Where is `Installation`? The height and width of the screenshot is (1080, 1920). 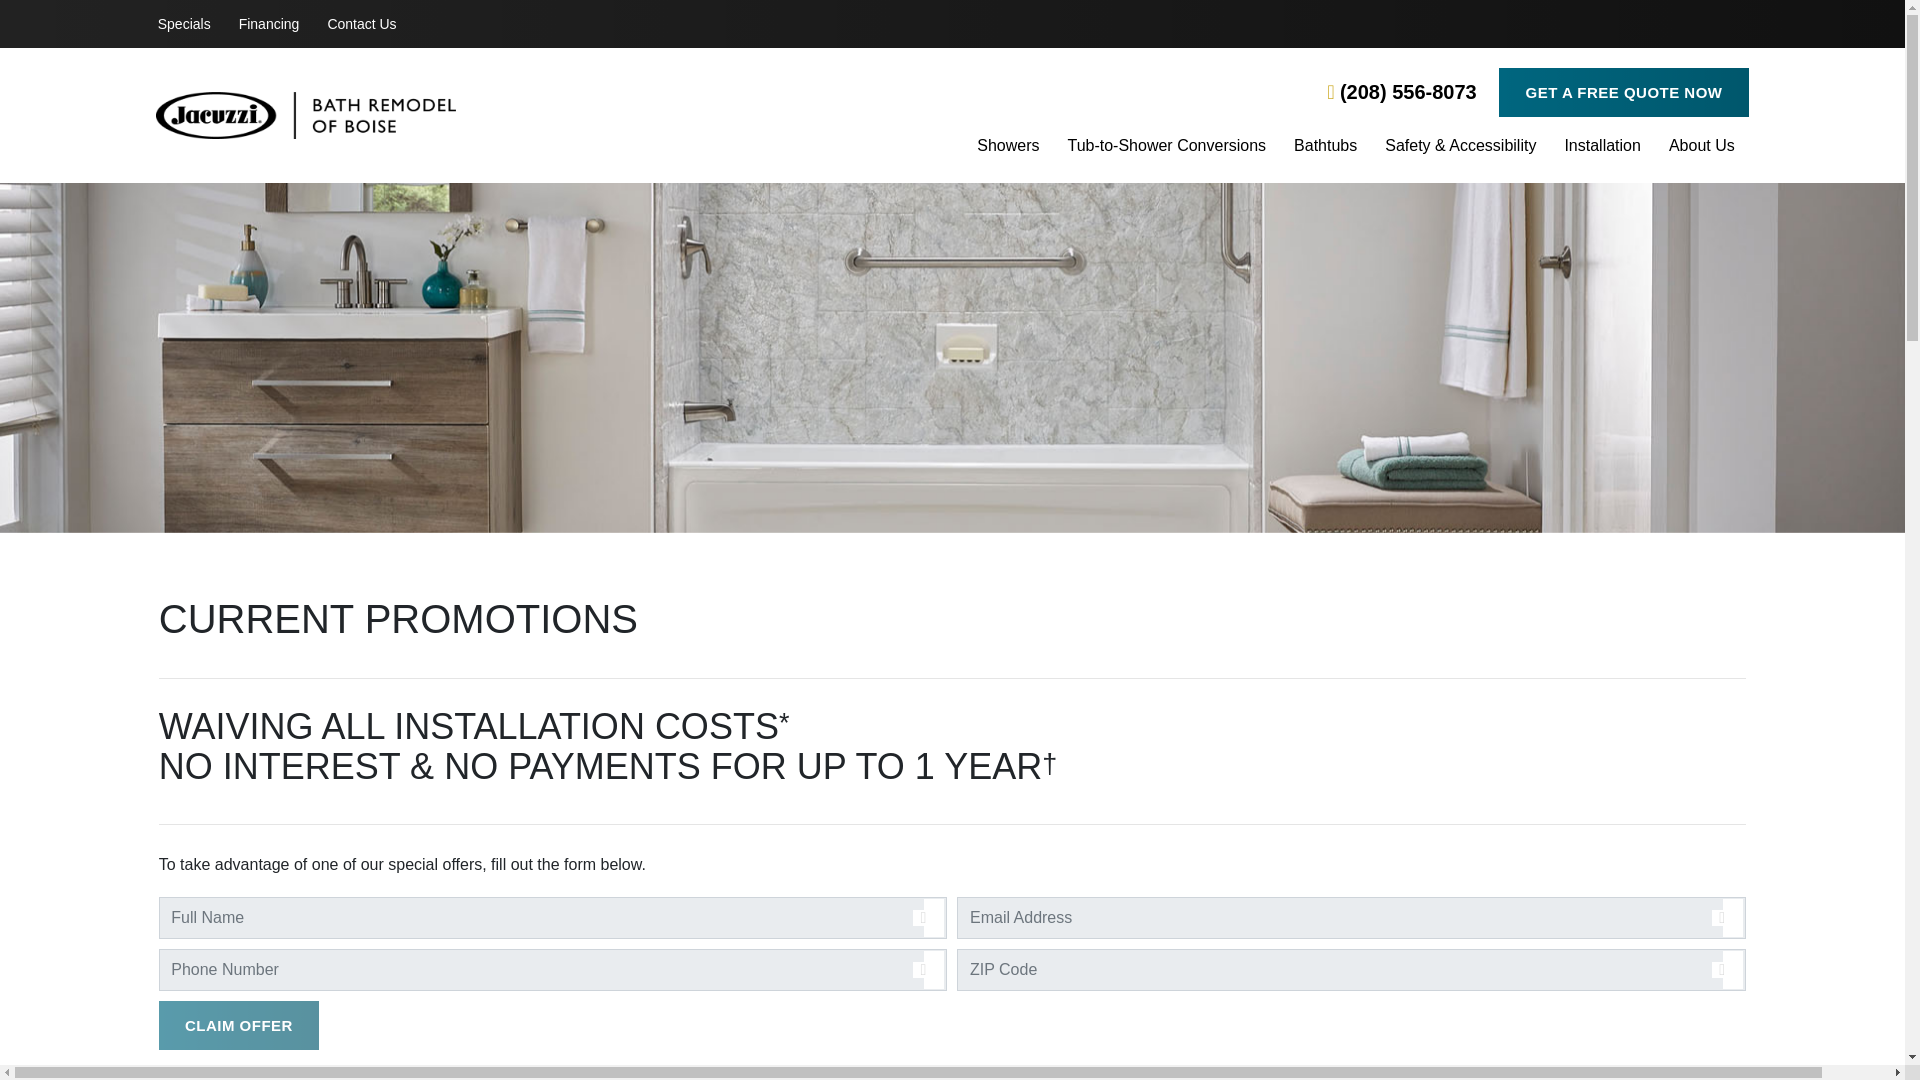
Installation is located at coordinates (1602, 148).